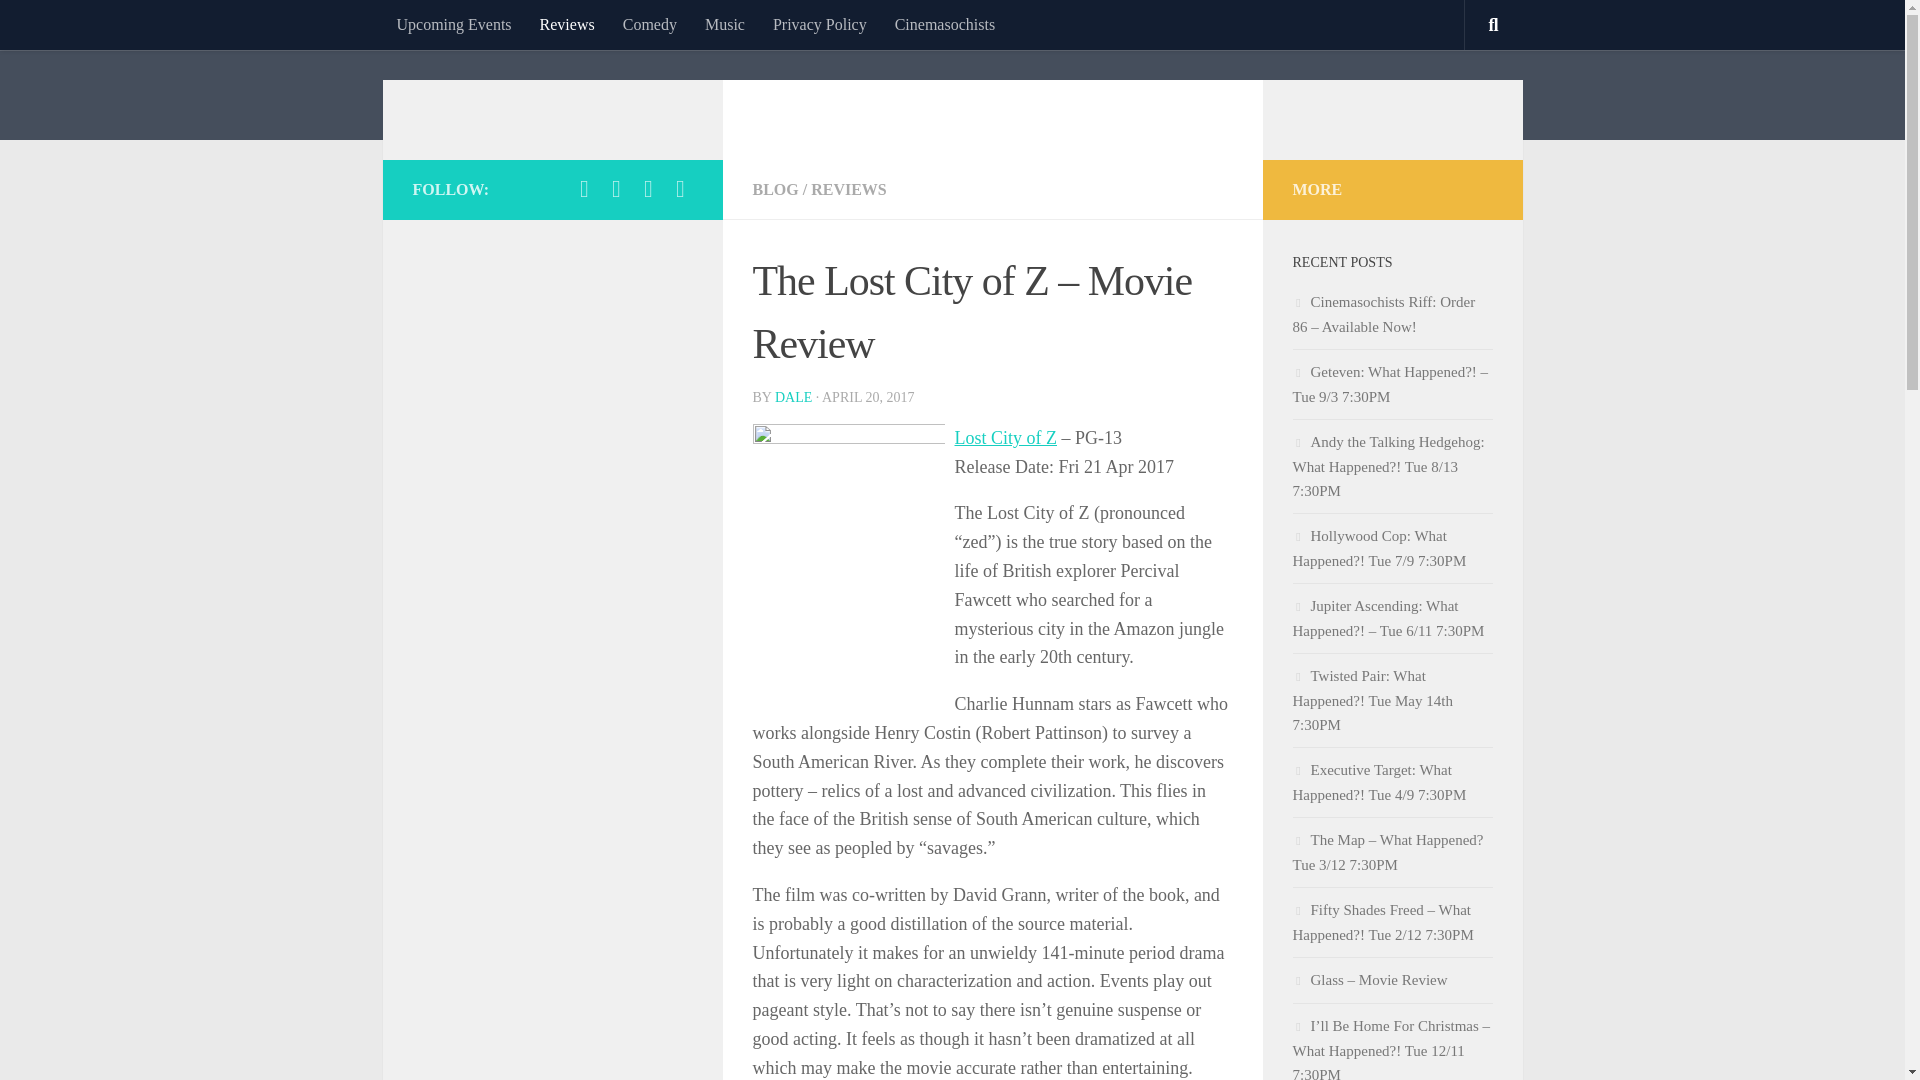 This screenshot has width=1920, height=1080. What do you see at coordinates (78, 27) in the screenshot?
I see `Skip to content` at bounding box center [78, 27].